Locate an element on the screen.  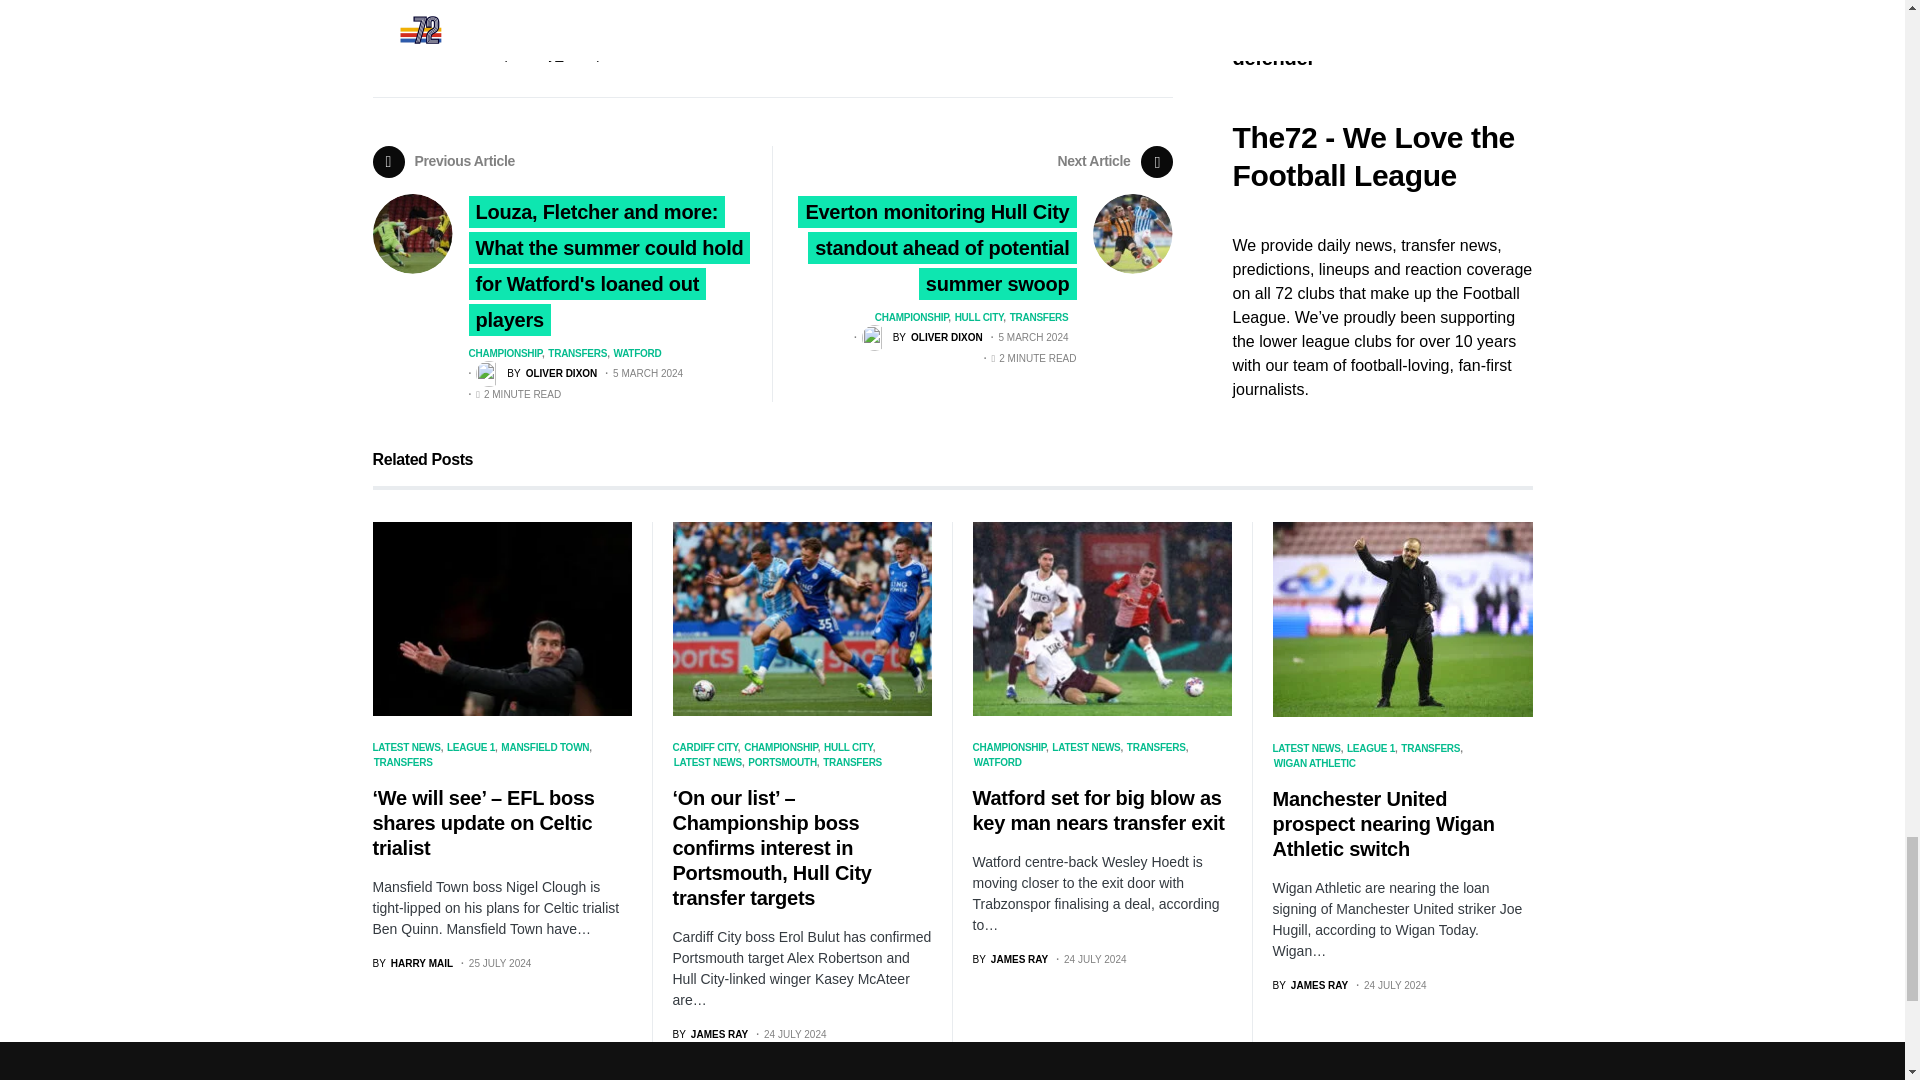
View all posts by James Ray is located at coordinates (1309, 985).